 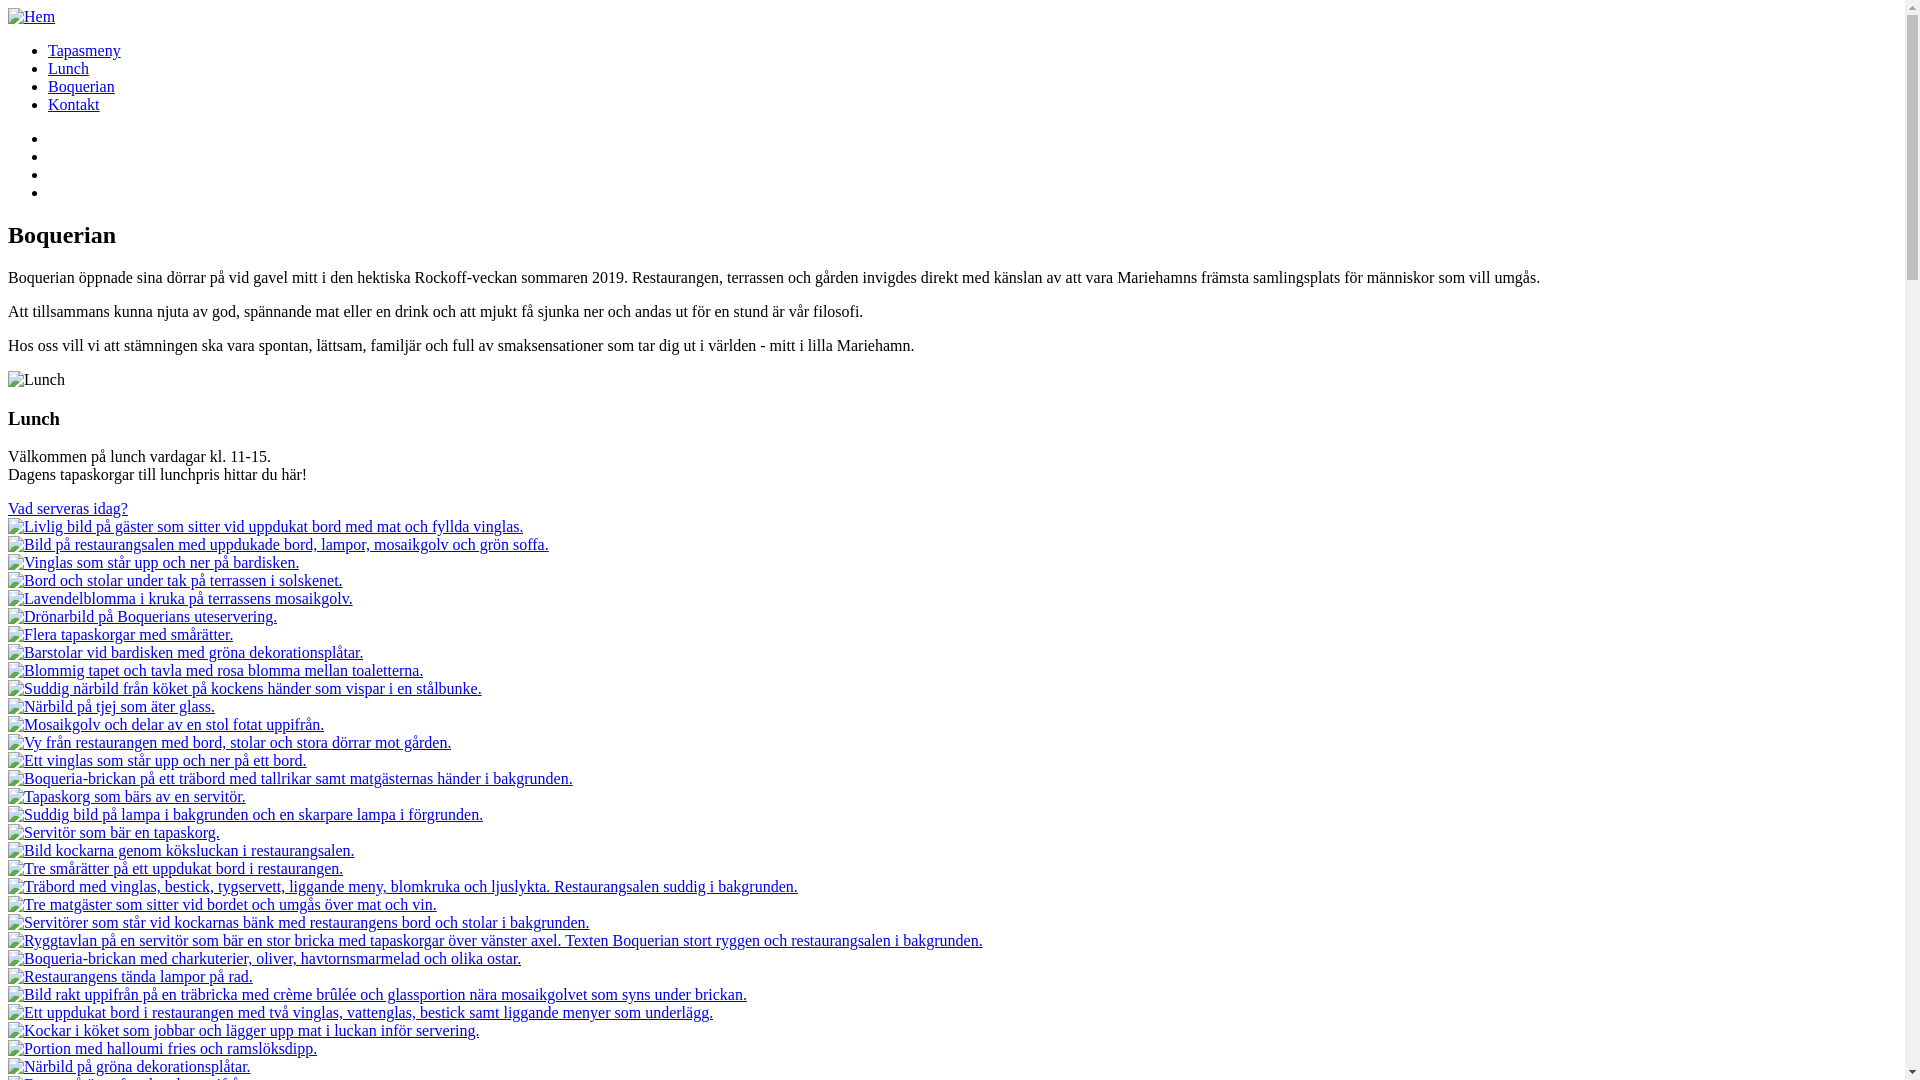 What do you see at coordinates (82, 86) in the screenshot?
I see `Boquerian` at bounding box center [82, 86].